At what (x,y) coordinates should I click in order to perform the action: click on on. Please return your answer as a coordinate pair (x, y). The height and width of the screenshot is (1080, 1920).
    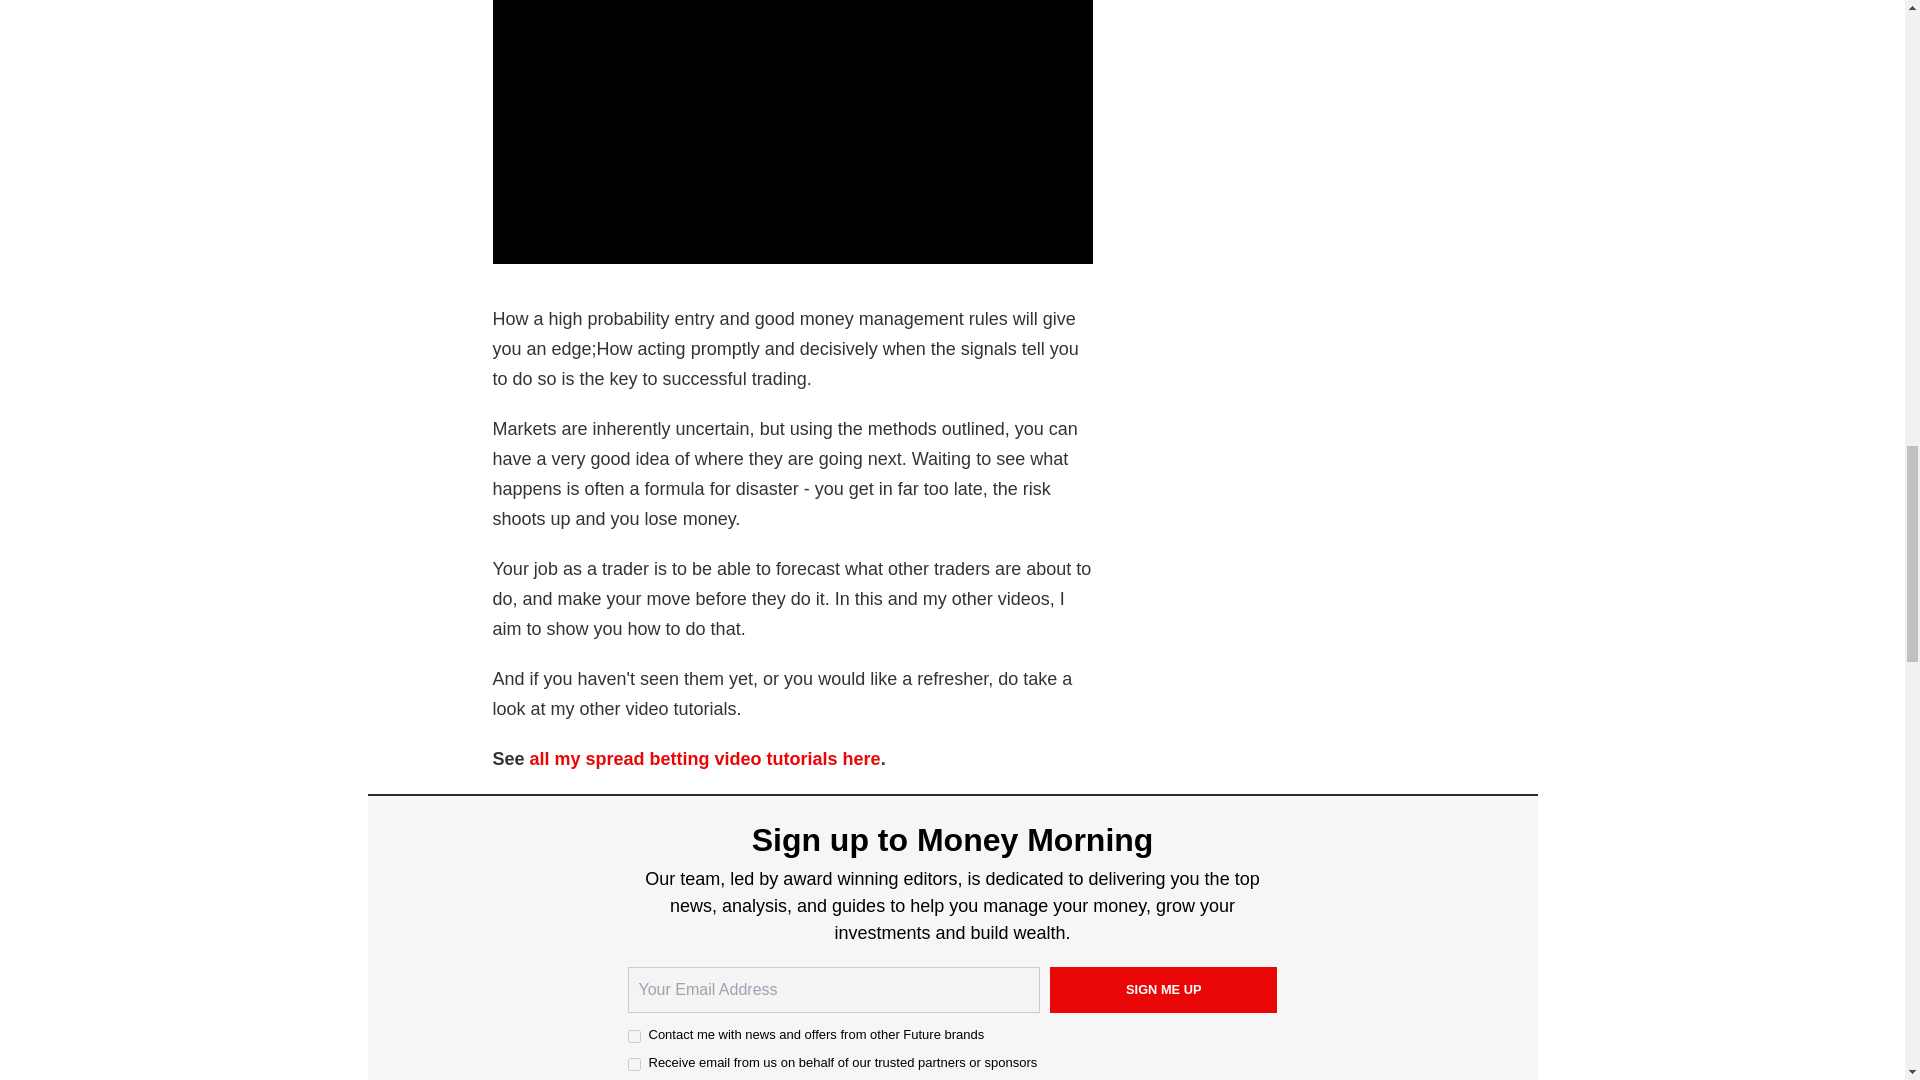
    Looking at the image, I should click on (634, 1036).